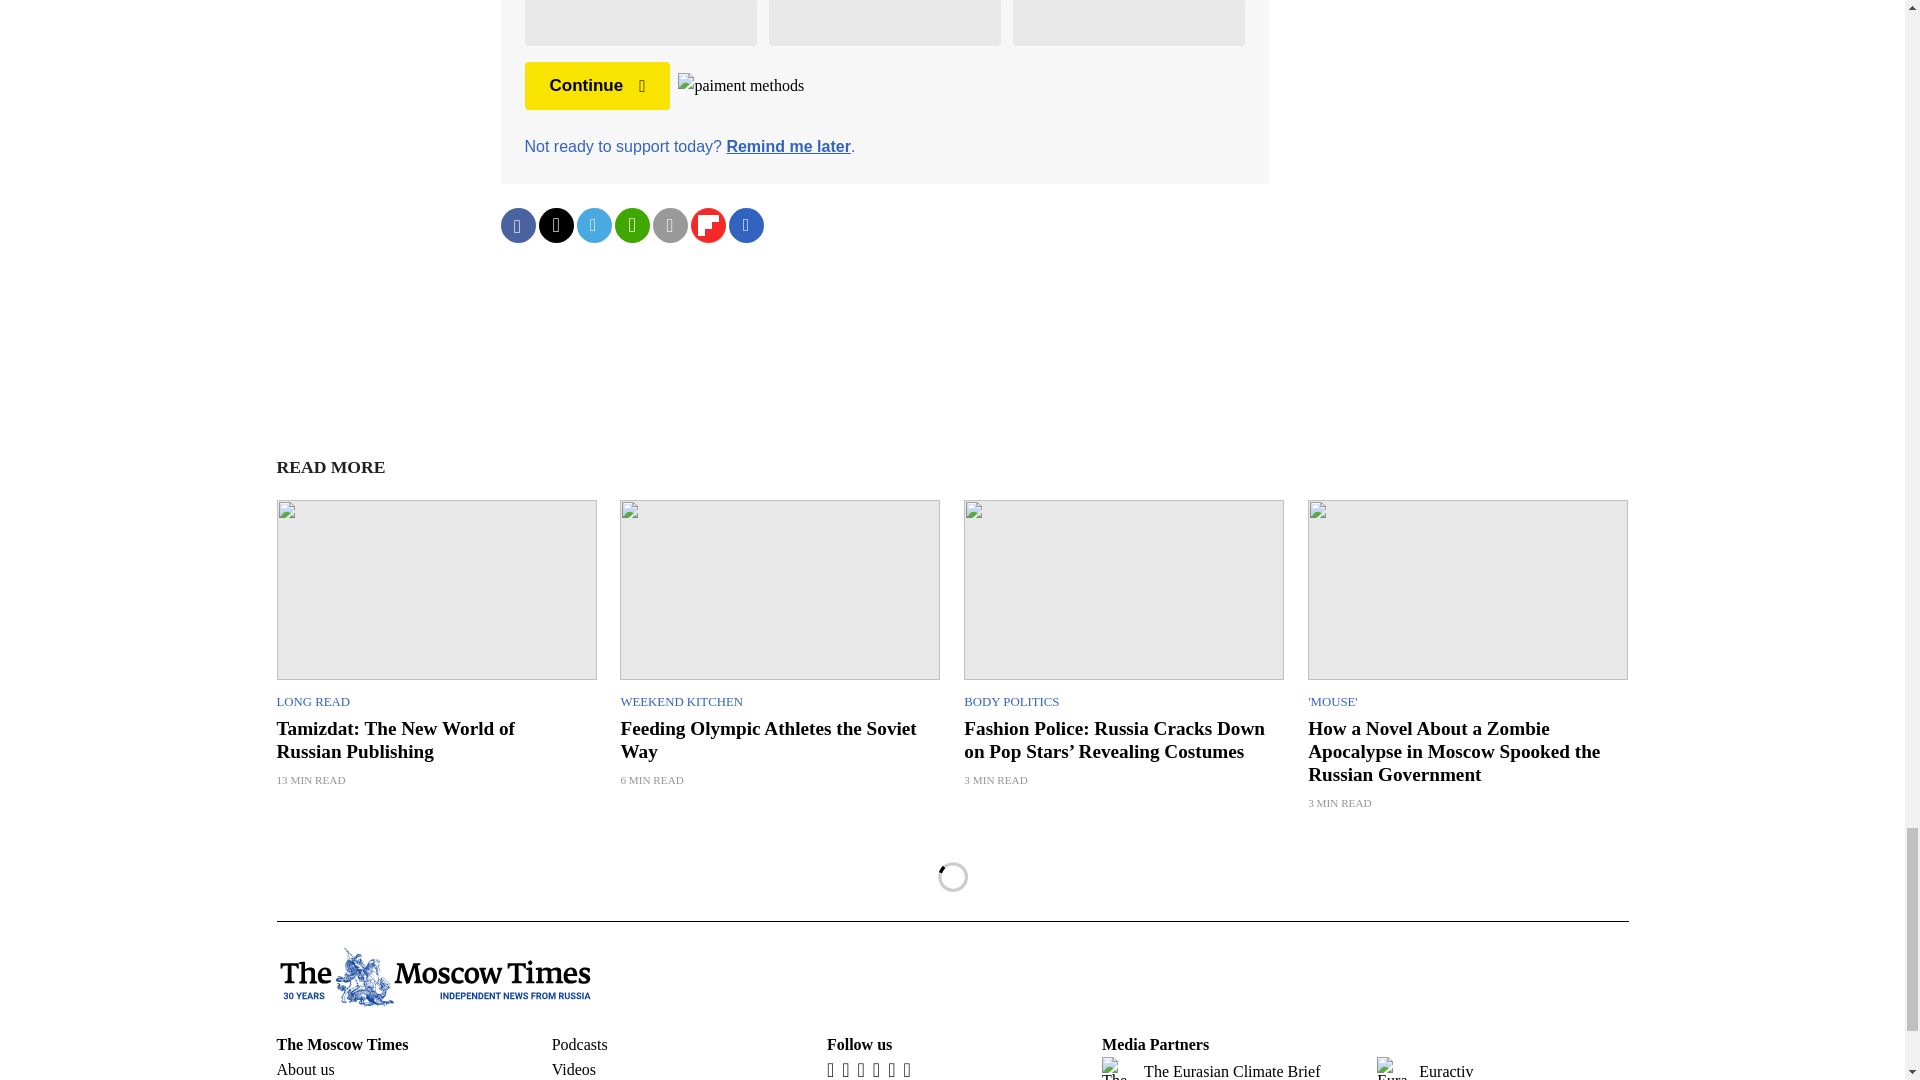  Describe the element at coordinates (707, 226) in the screenshot. I see `Share on Flipboard` at that location.